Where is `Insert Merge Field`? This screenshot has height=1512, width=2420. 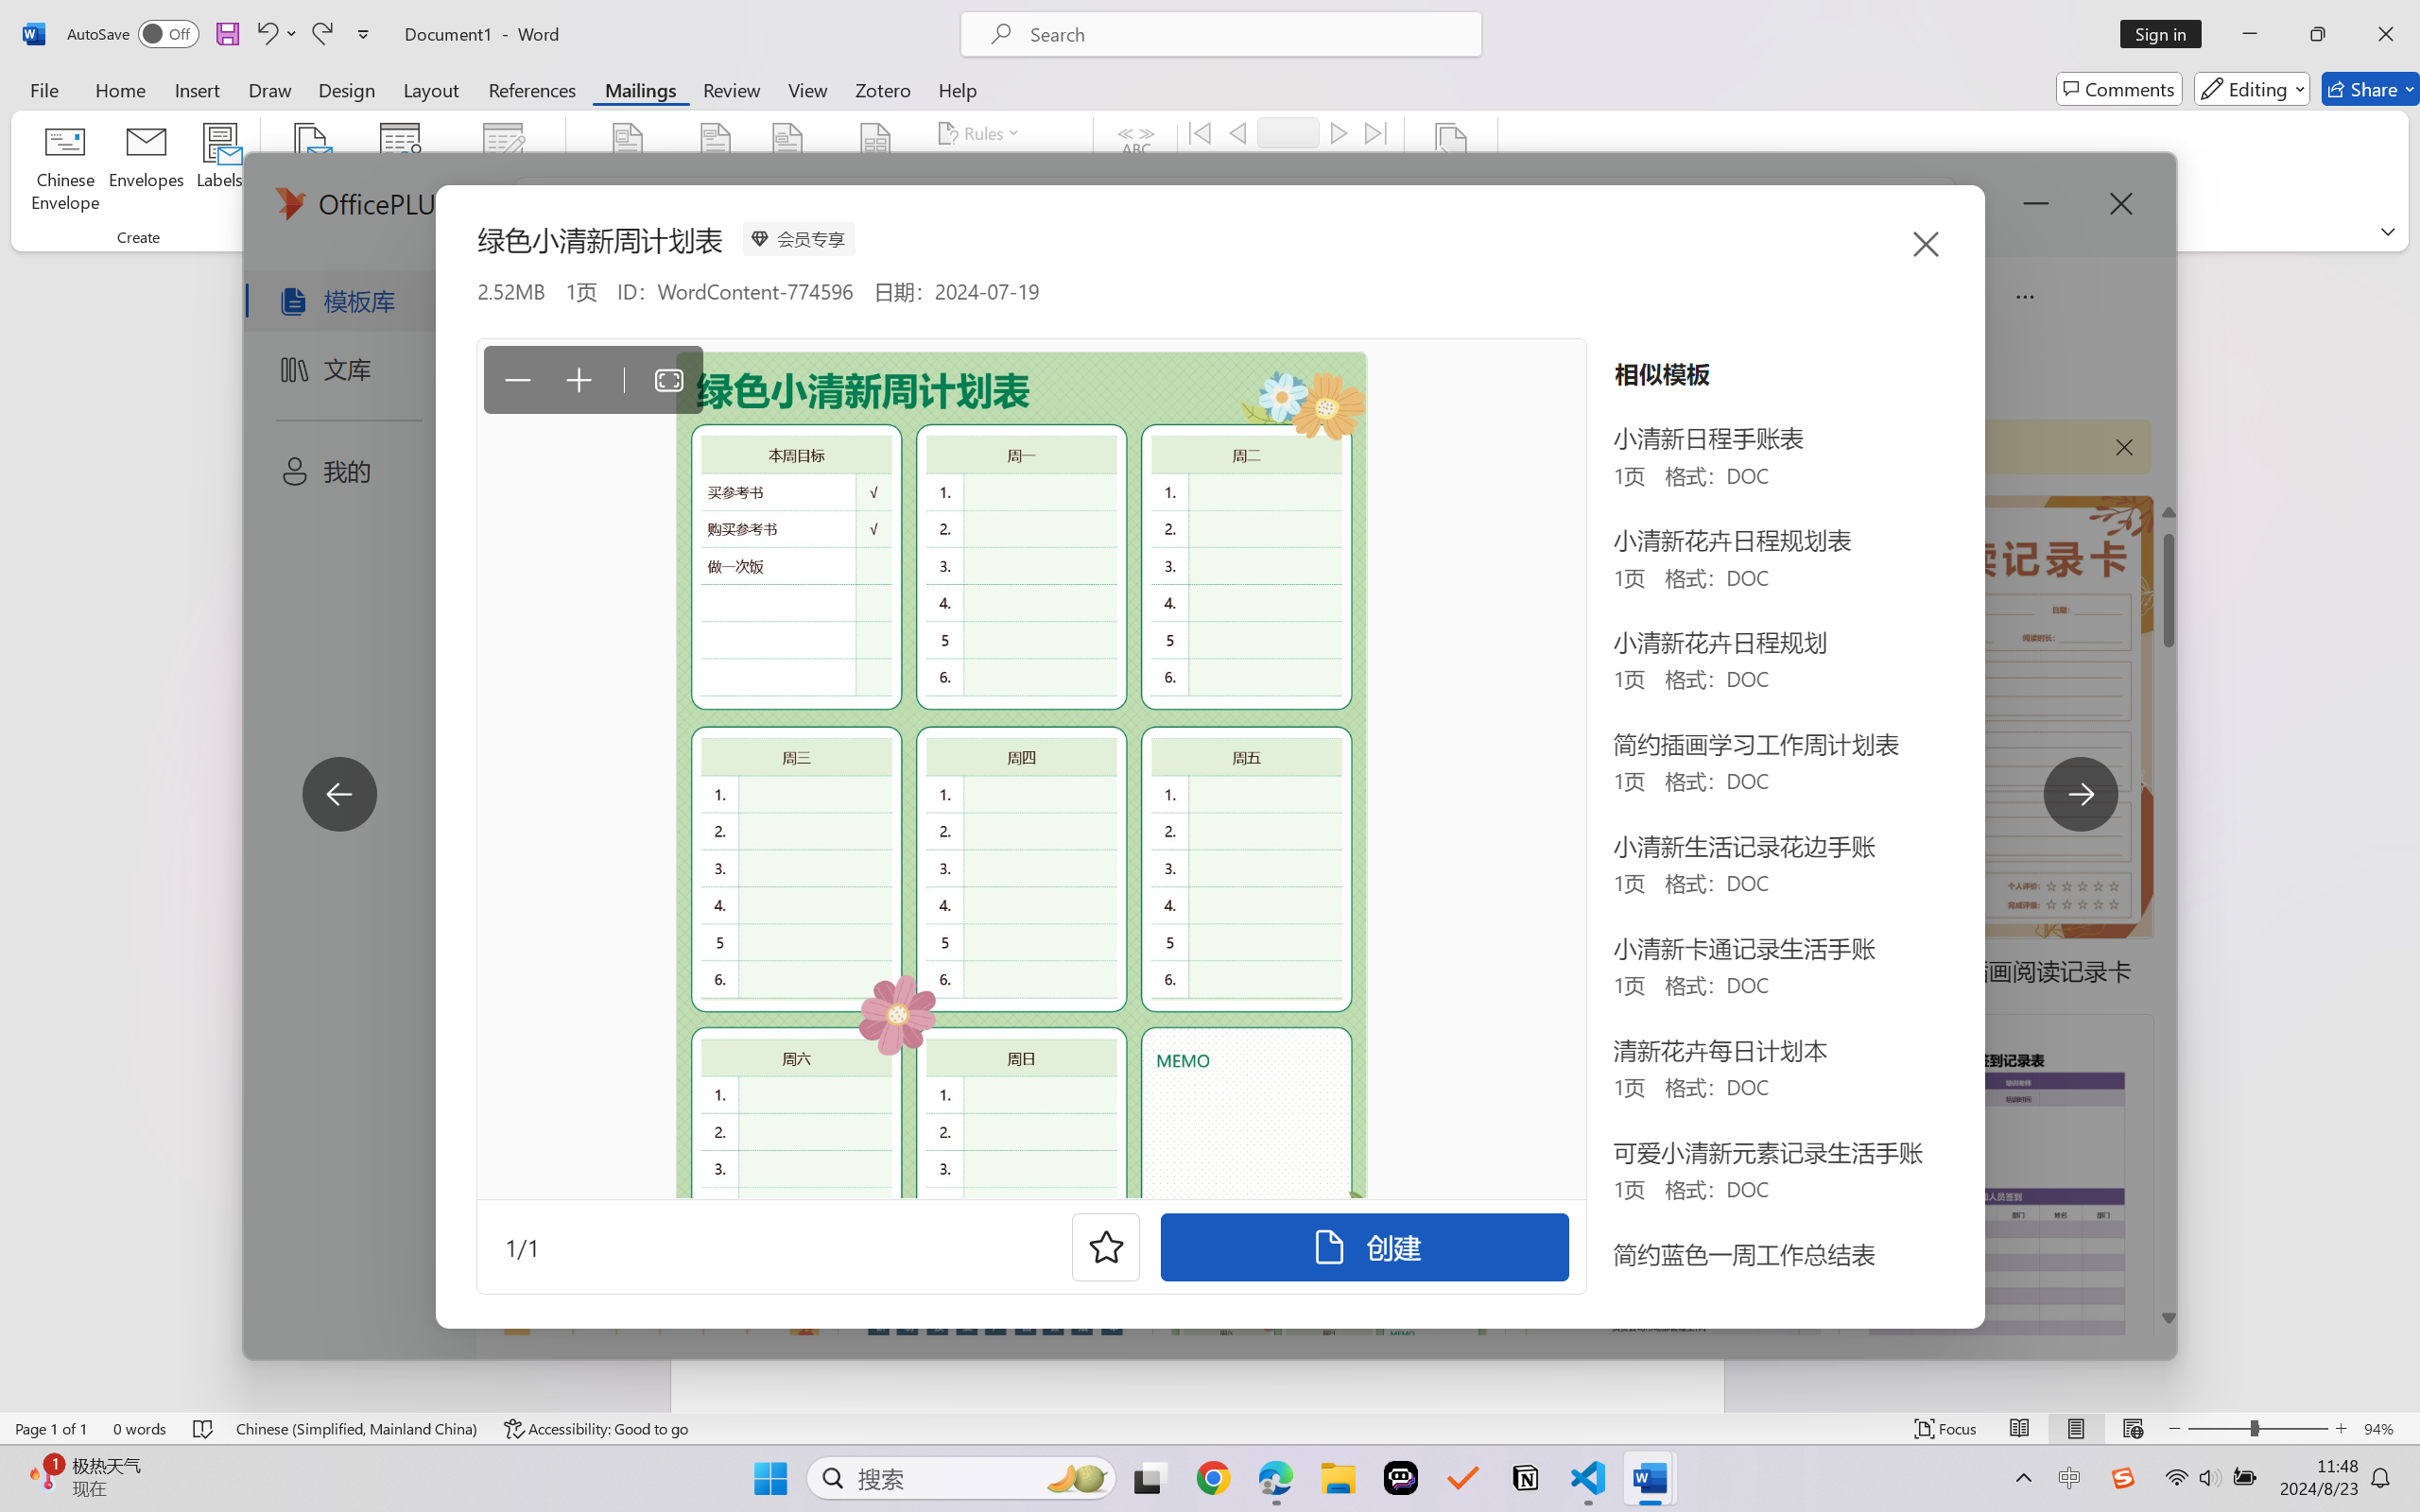 Insert Merge Field is located at coordinates (875, 170).